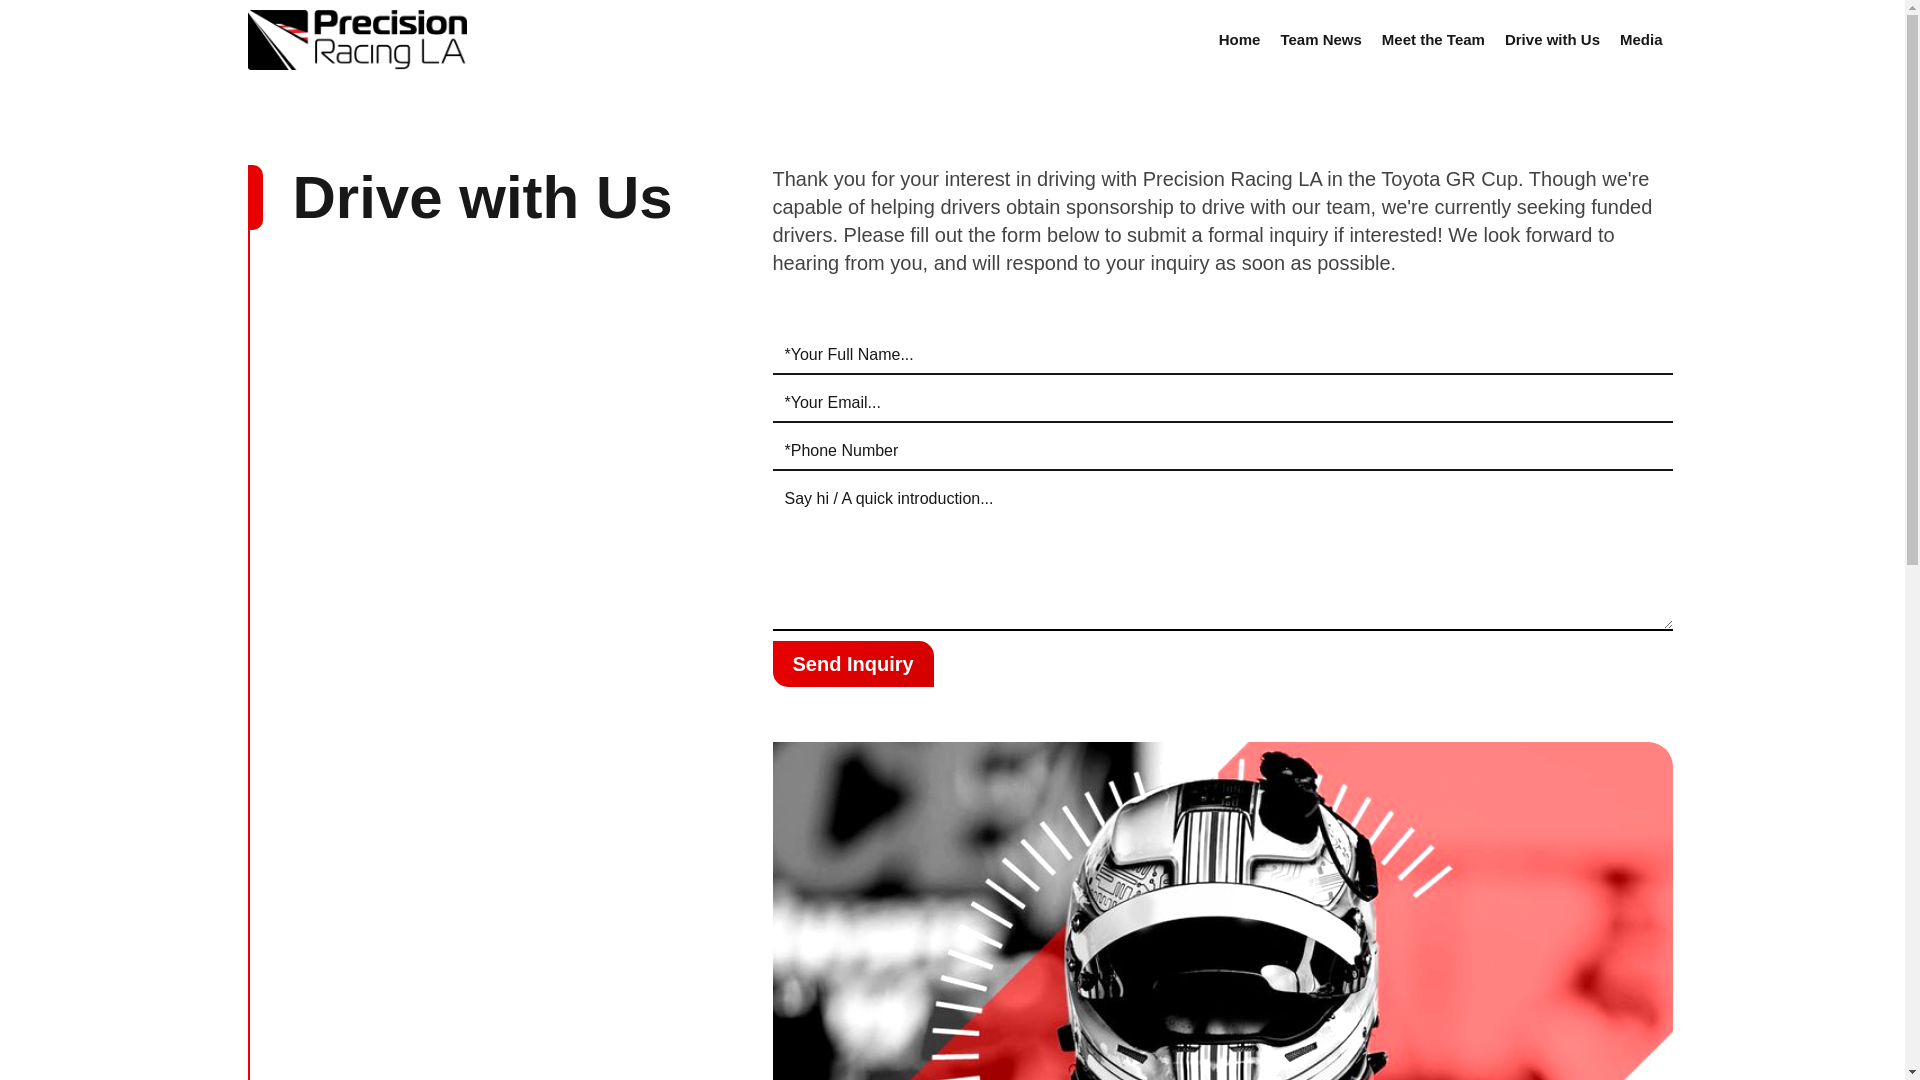 This screenshot has width=1920, height=1080. Describe the element at coordinates (1320, 39) in the screenshot. I see `Team News` at that location.